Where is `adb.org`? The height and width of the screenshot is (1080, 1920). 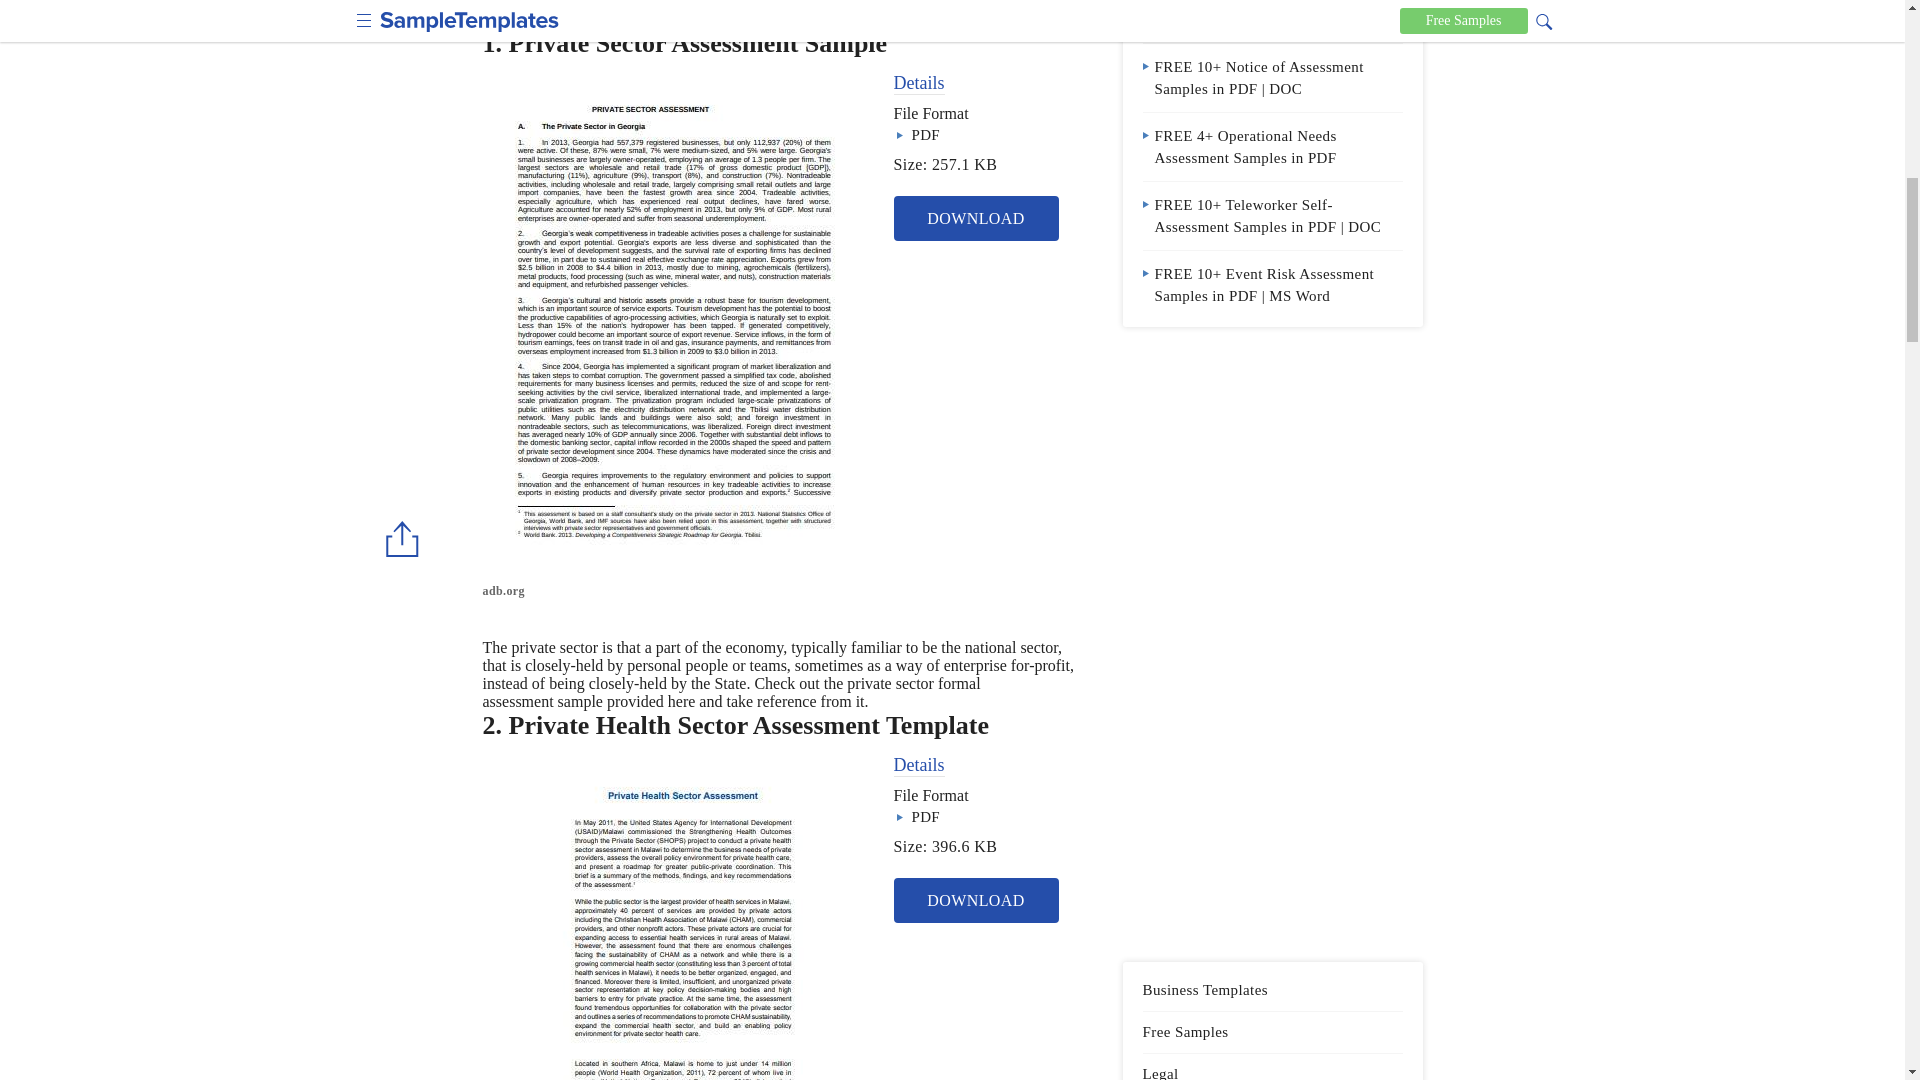
adb.org is located at coordinates (679, 590).